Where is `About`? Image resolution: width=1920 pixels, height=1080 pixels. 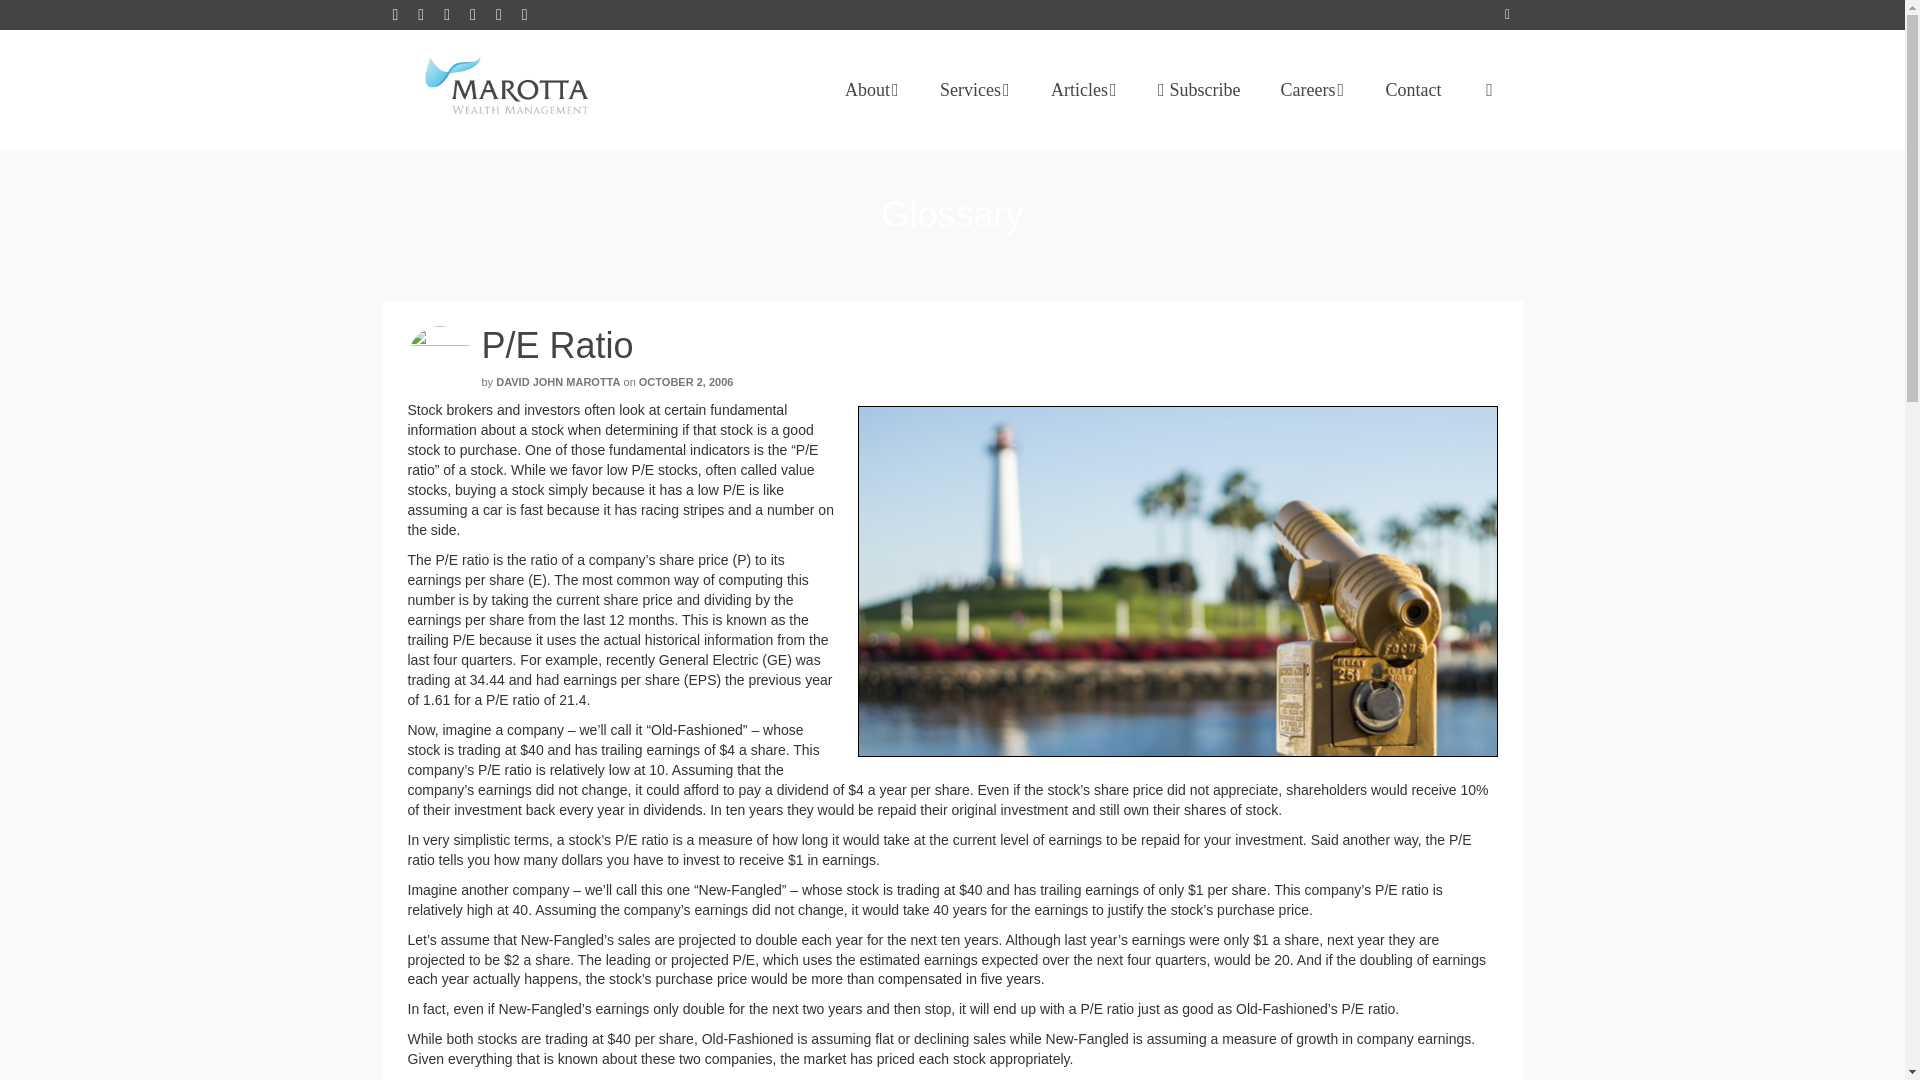 About is located at coordinates (872, 90).